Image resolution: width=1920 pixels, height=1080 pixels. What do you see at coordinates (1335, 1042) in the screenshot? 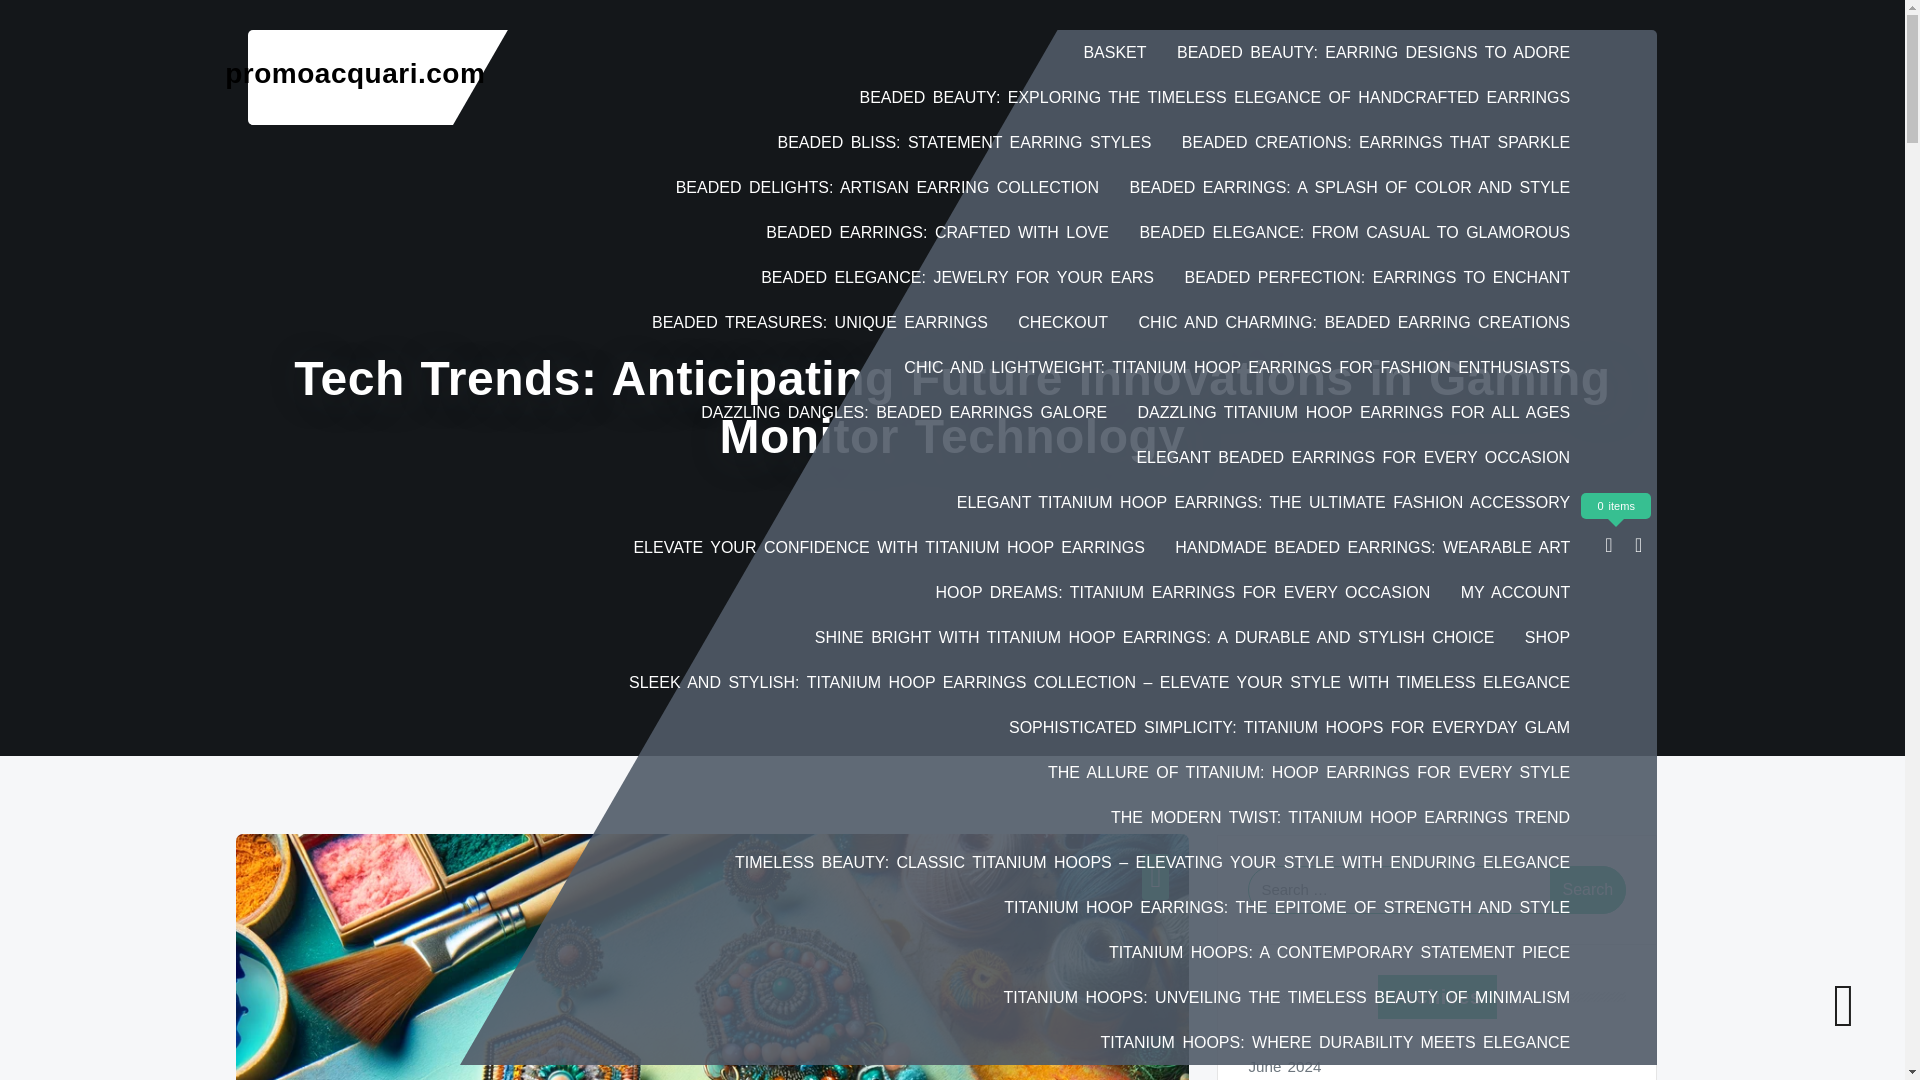
I see `TITANIUM HOOPS: WHERE DURABILITY MEETS ELEGANCE` at bounding box center [1335, 1042].